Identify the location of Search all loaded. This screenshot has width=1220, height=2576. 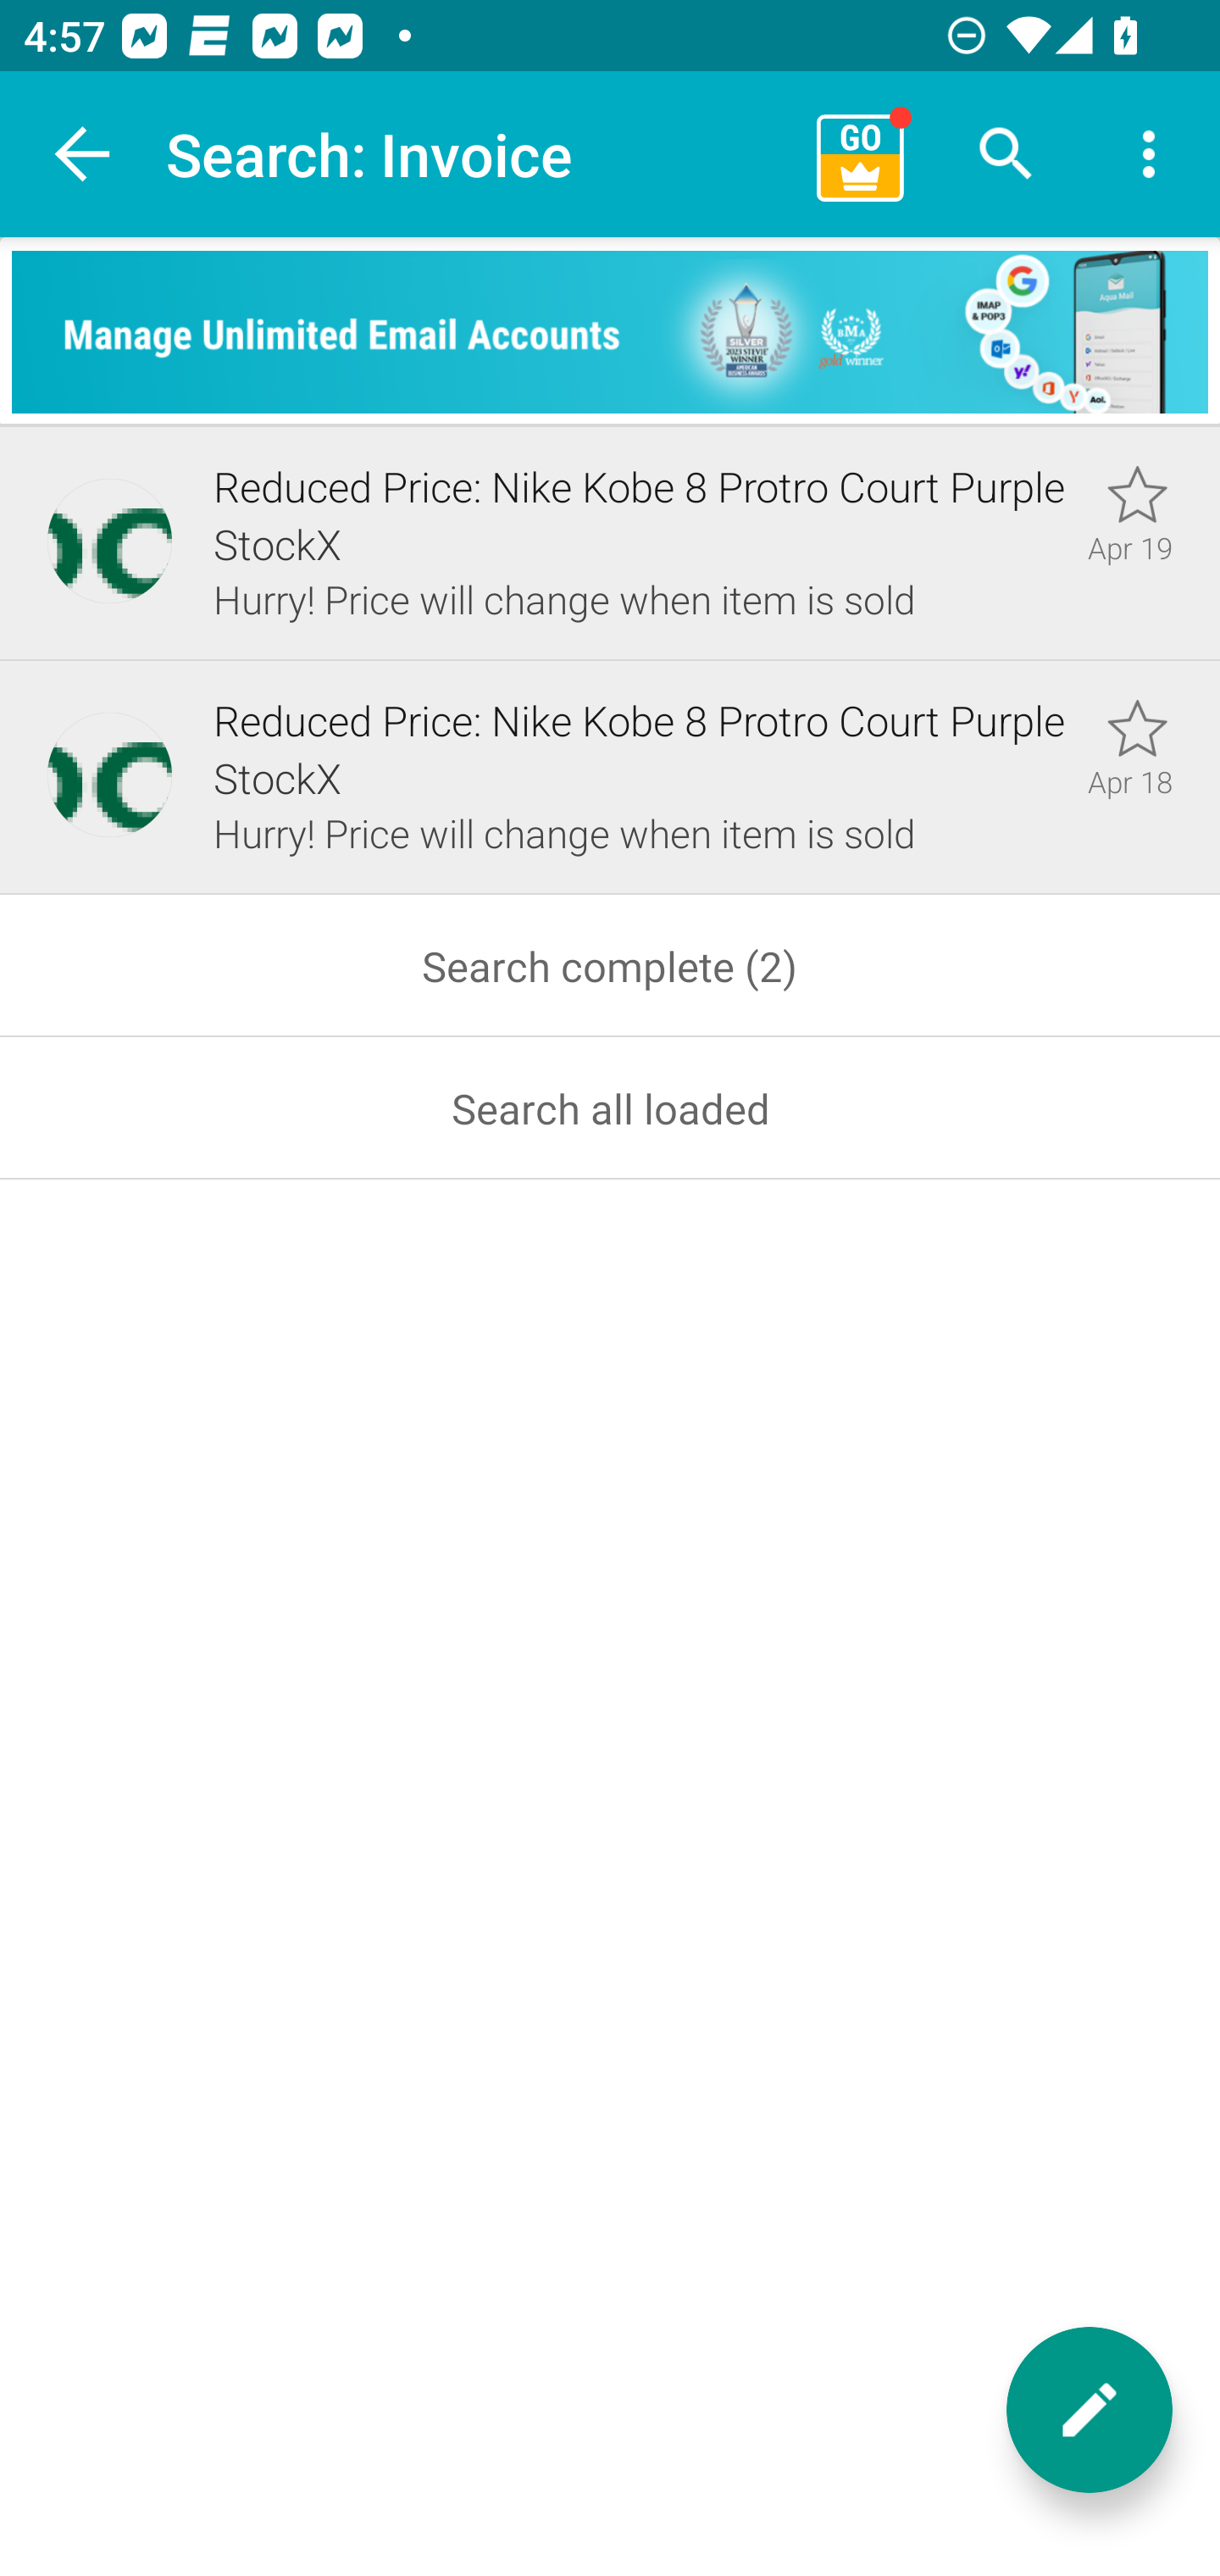
(610, 1108).